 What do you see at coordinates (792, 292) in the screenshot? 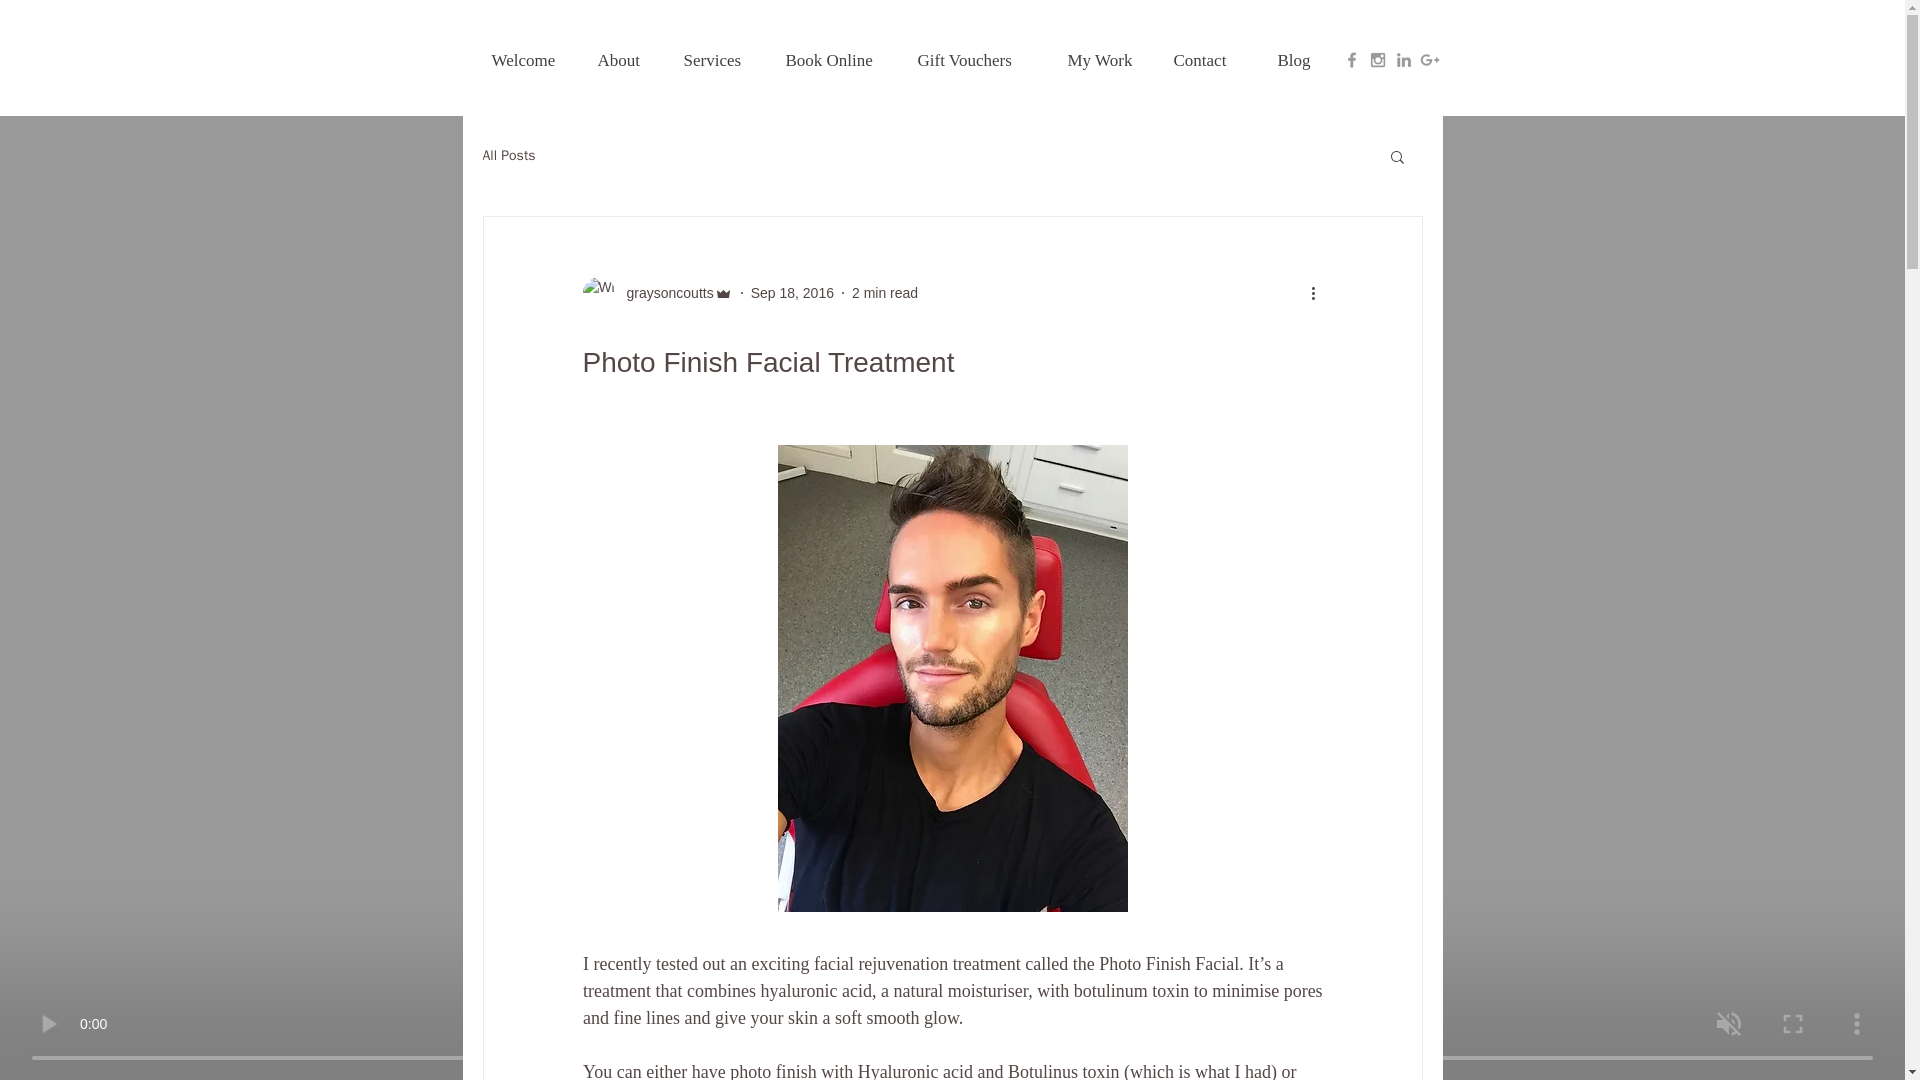
I see `Sep 18, 2016` at bounding box center [792, 292].